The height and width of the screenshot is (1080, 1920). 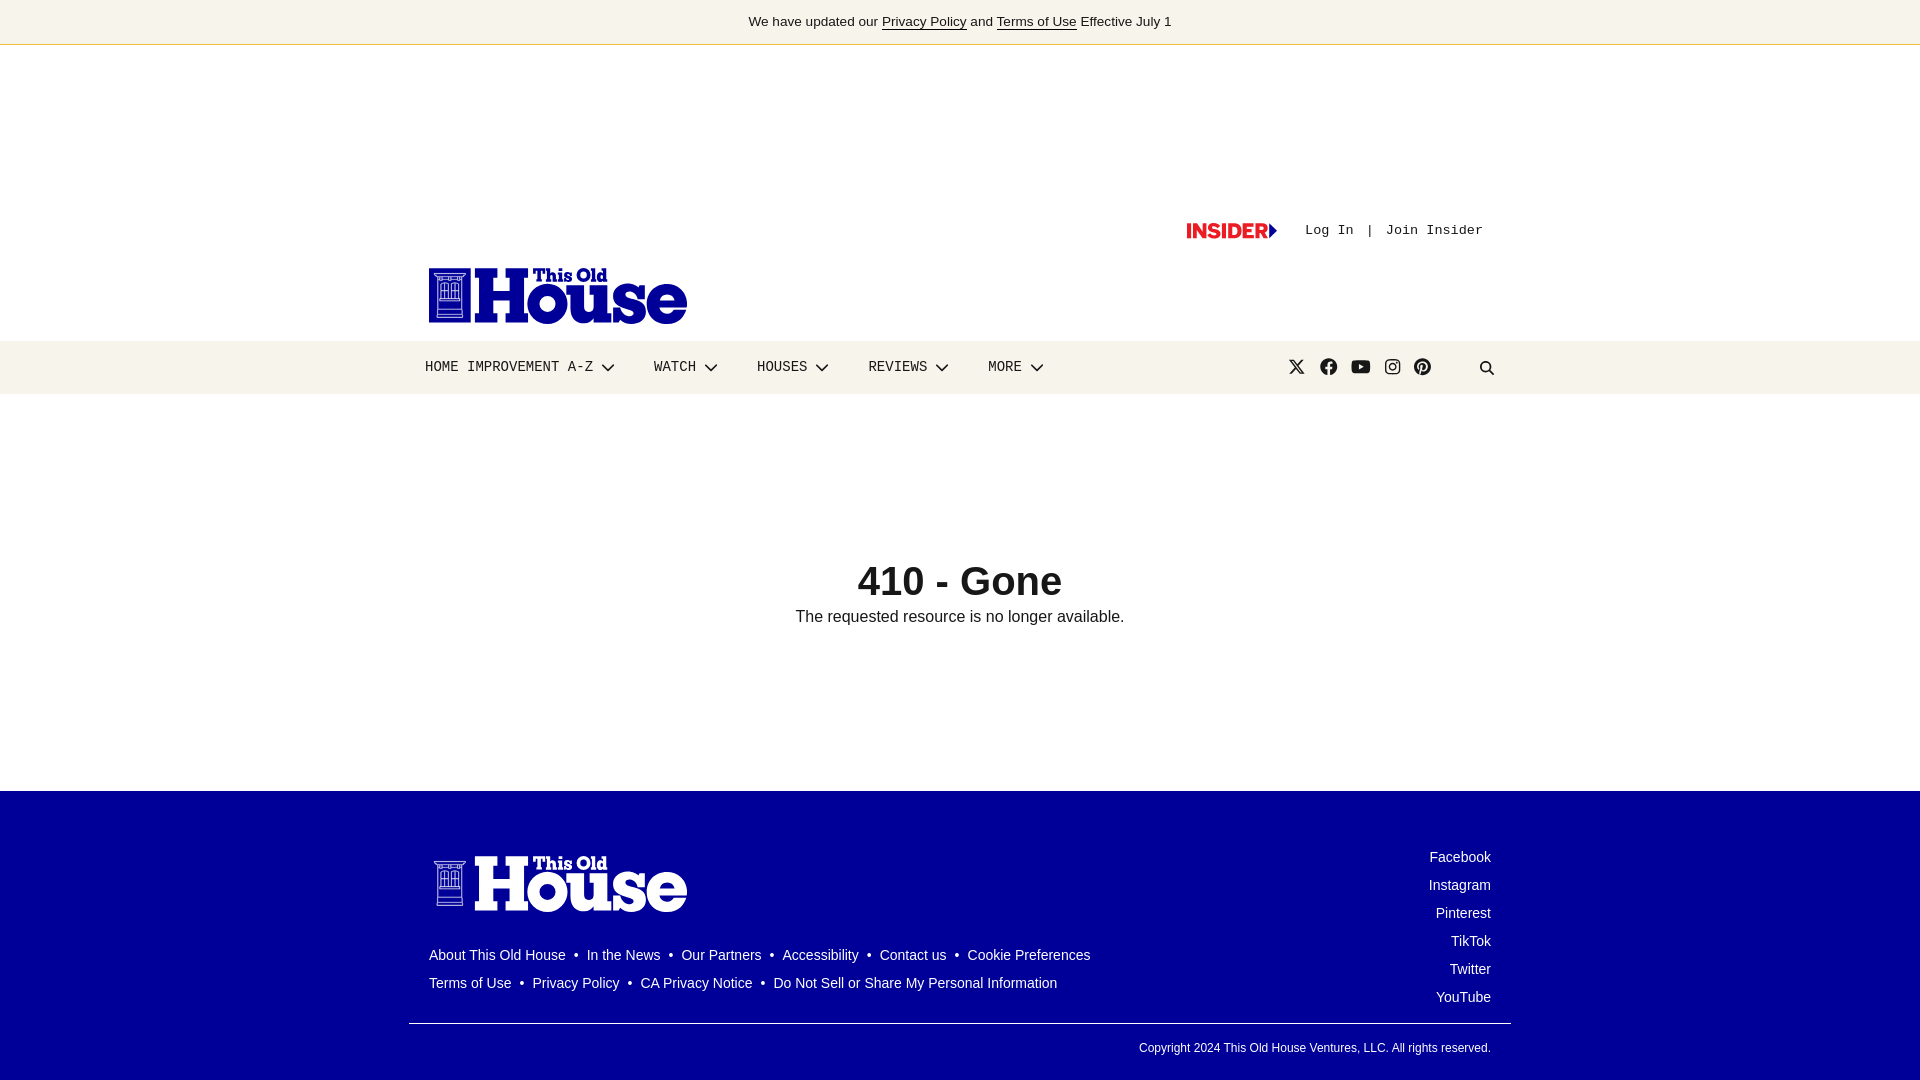 I want to click on Log in or sign up, so click(x=1231, y=230).